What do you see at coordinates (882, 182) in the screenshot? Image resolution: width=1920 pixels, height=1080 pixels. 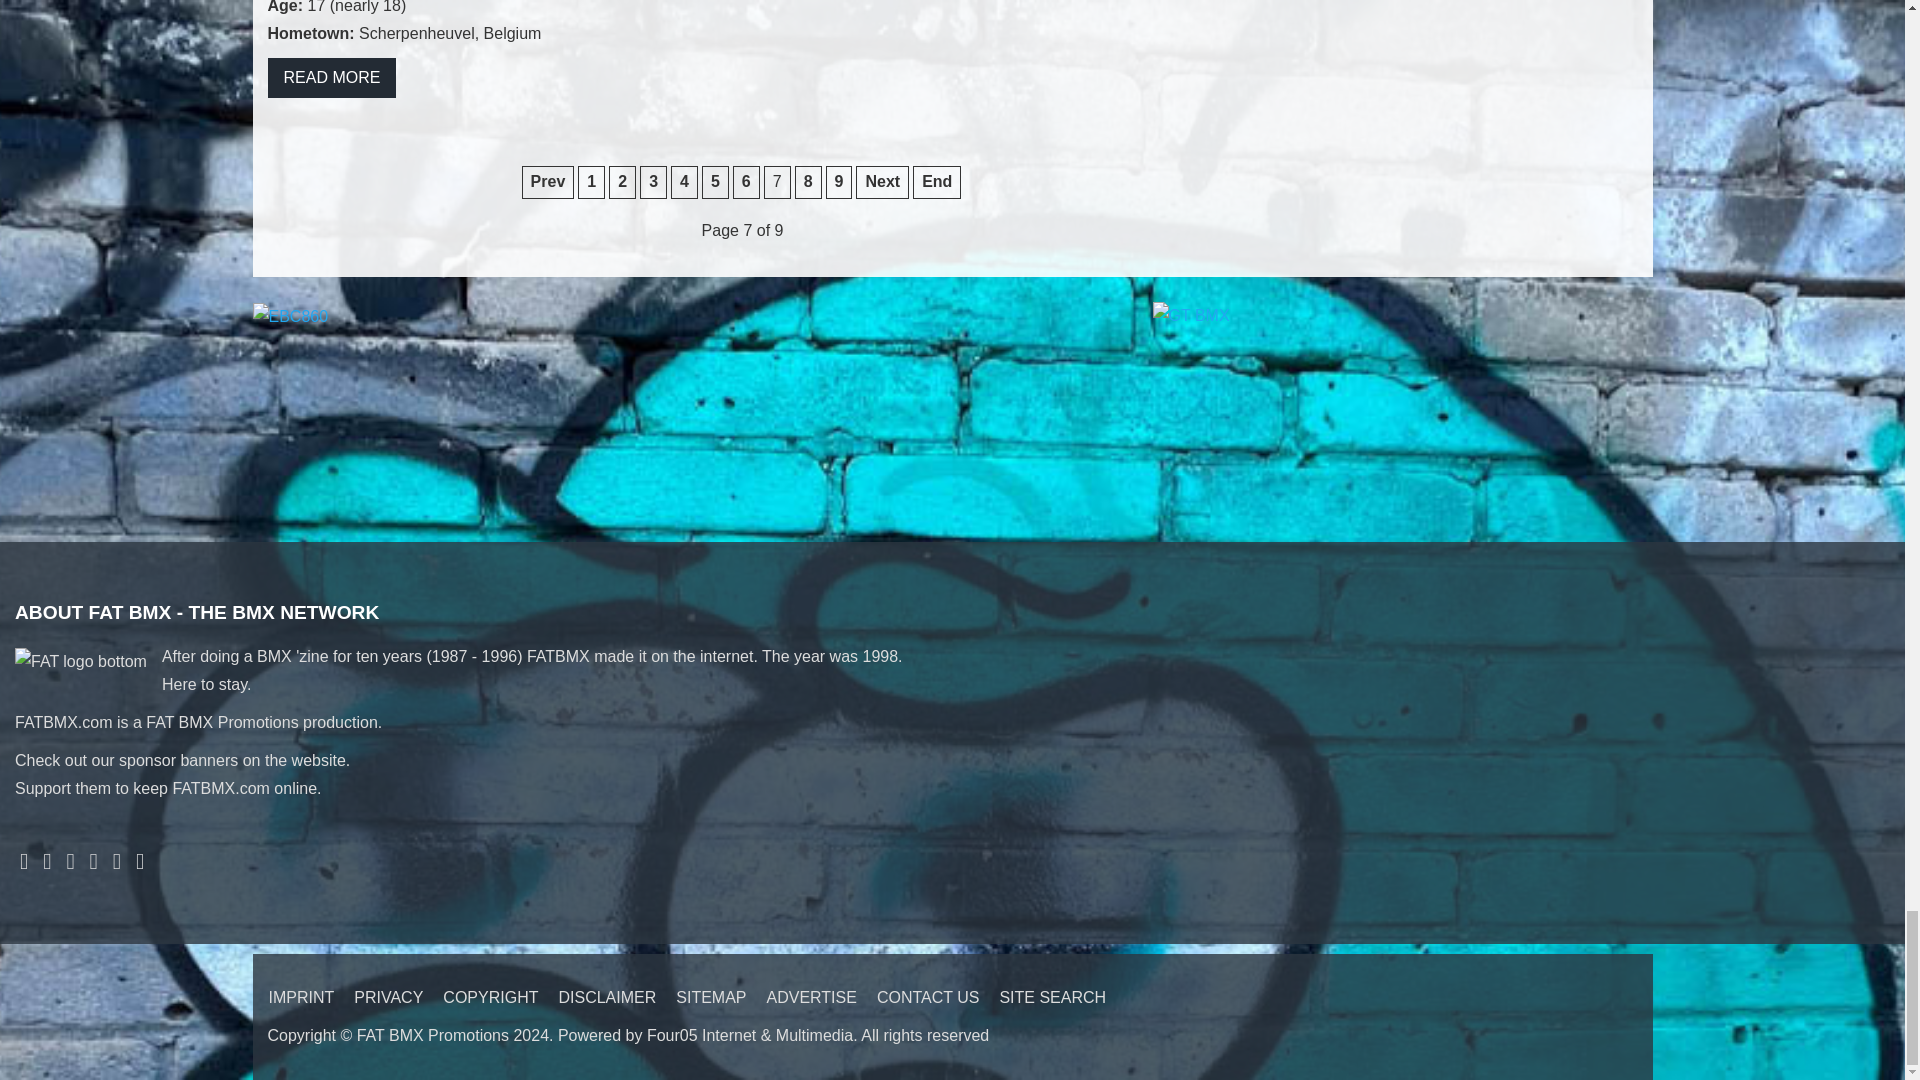 I see `Next` at bounding box center [882, 182].